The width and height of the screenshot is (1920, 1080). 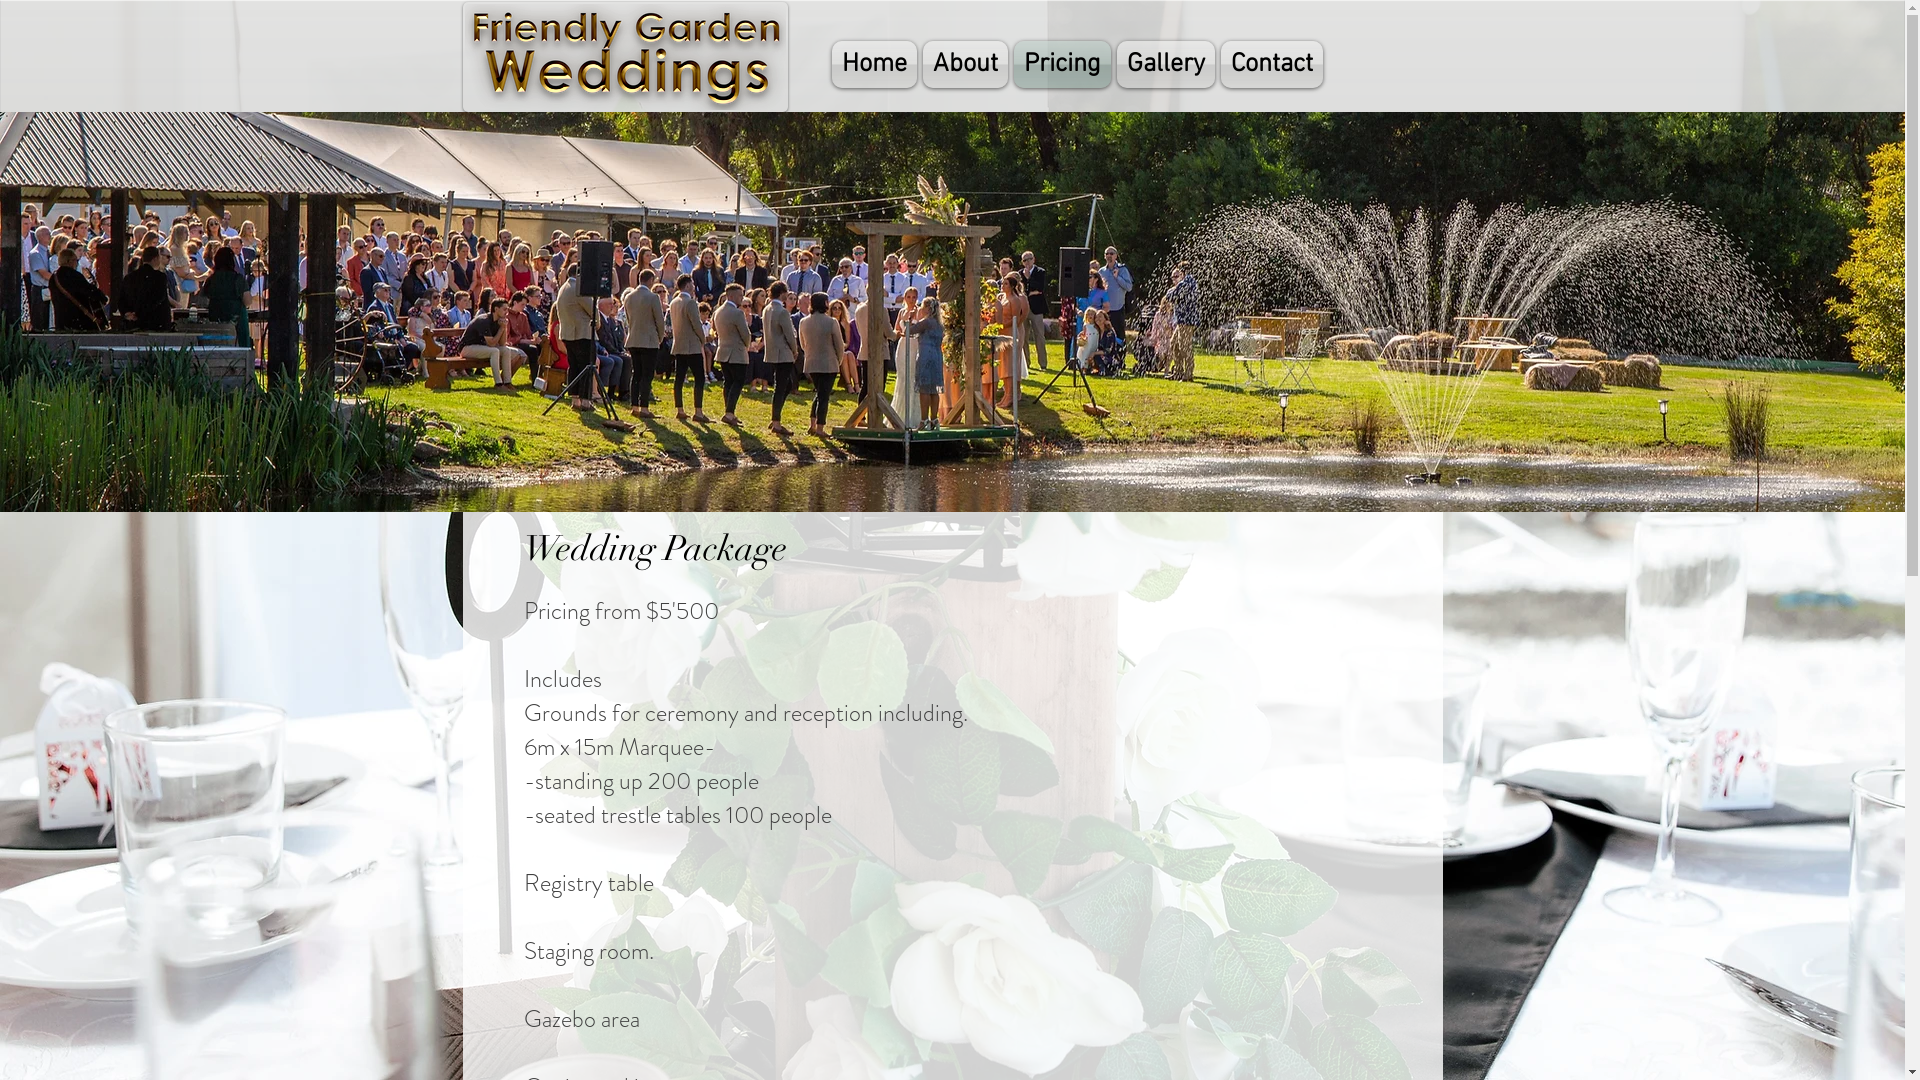 I want to click on Gallery, so click(x=1166, y=64).